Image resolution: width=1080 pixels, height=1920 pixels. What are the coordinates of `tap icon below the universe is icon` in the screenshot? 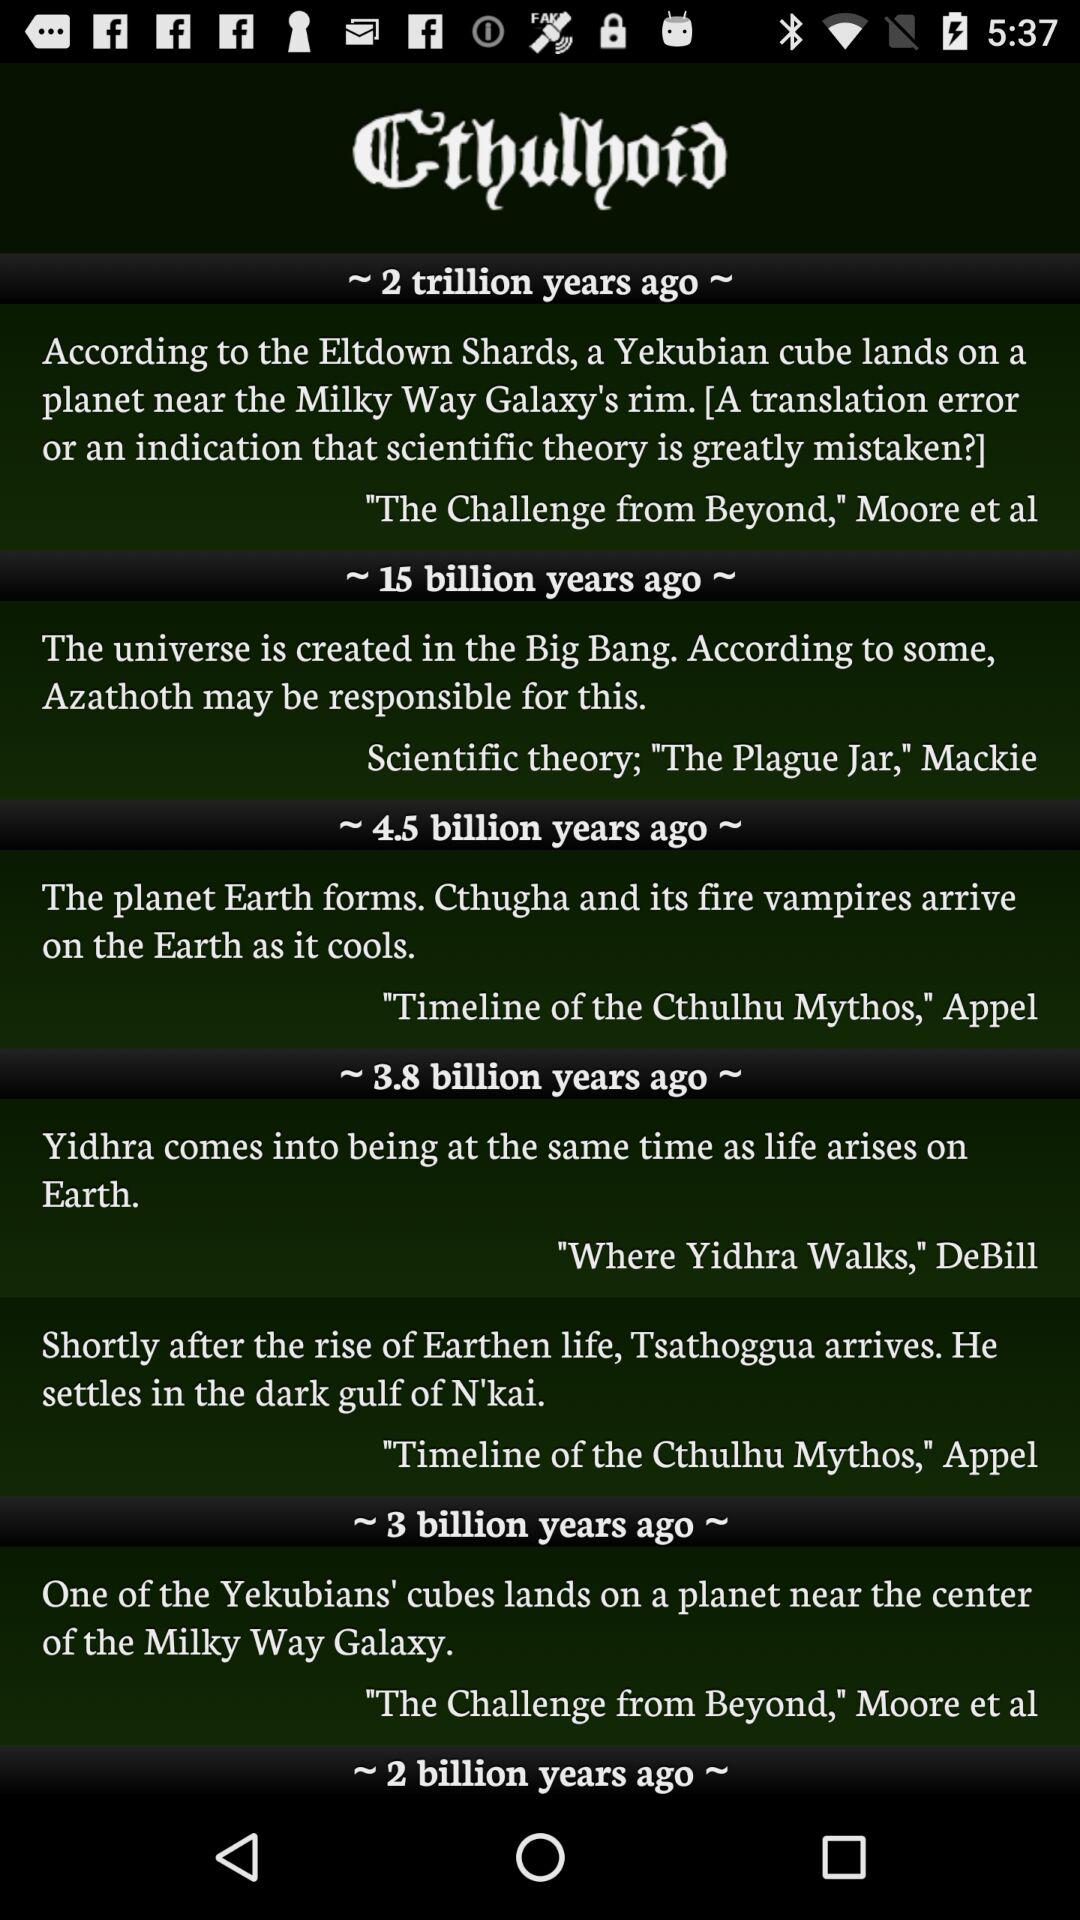 It's located at (540, 755).